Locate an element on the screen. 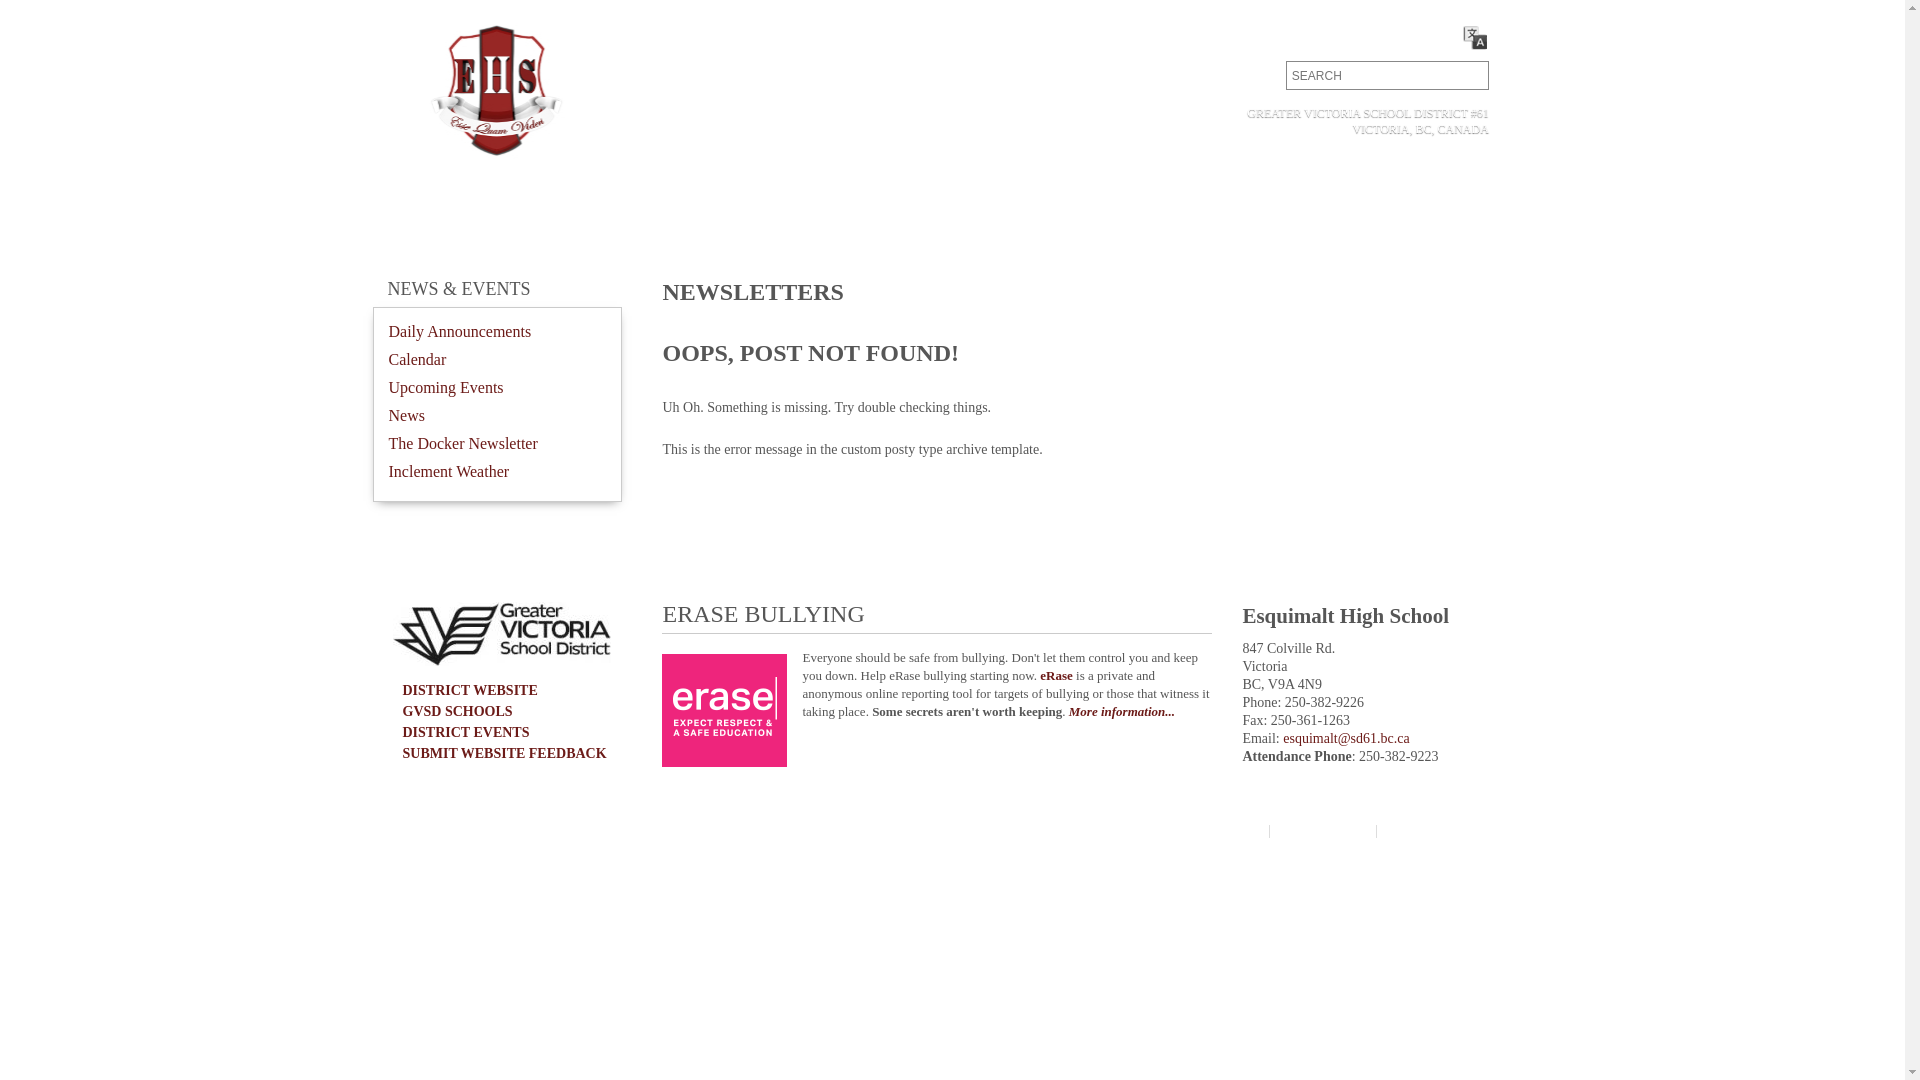  GVSD SCHOOLS is located at coordinates (457, 712).